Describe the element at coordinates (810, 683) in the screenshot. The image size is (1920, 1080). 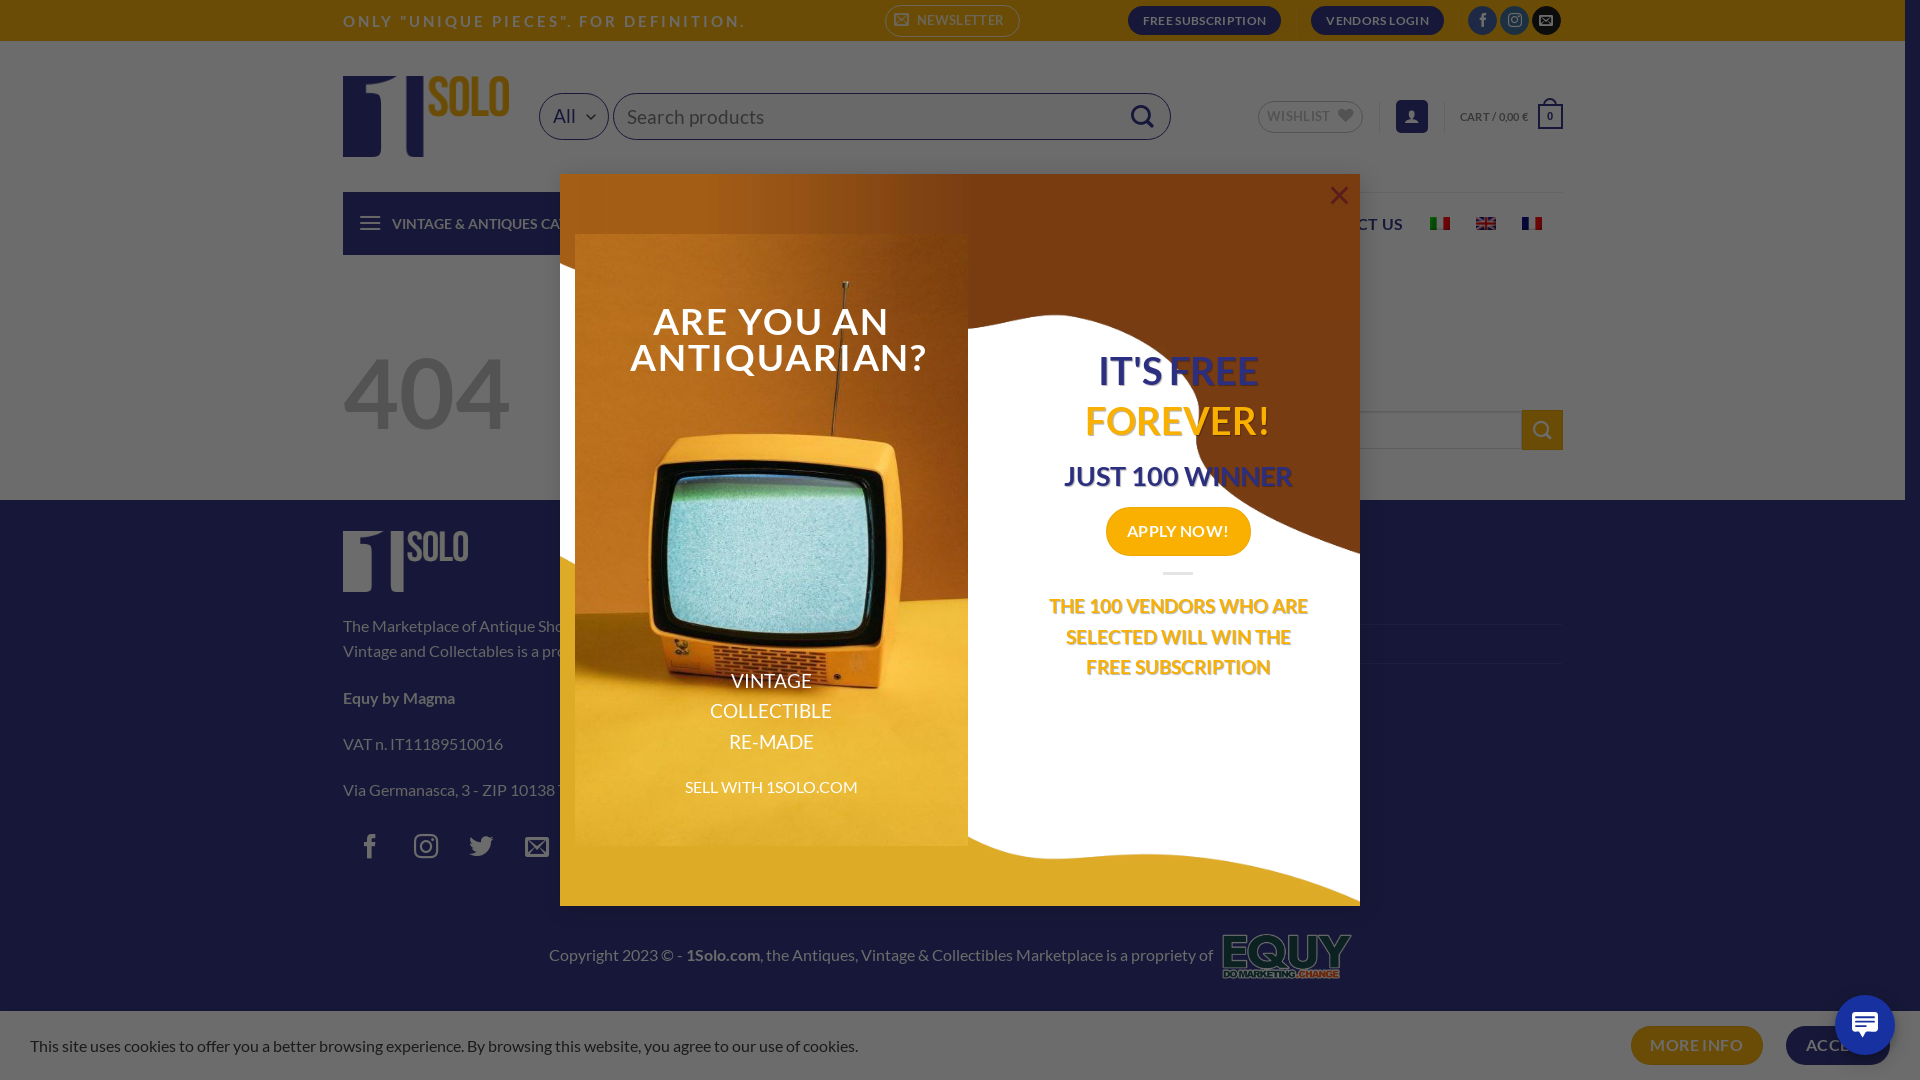
I see `Cookies Policy` at that location.